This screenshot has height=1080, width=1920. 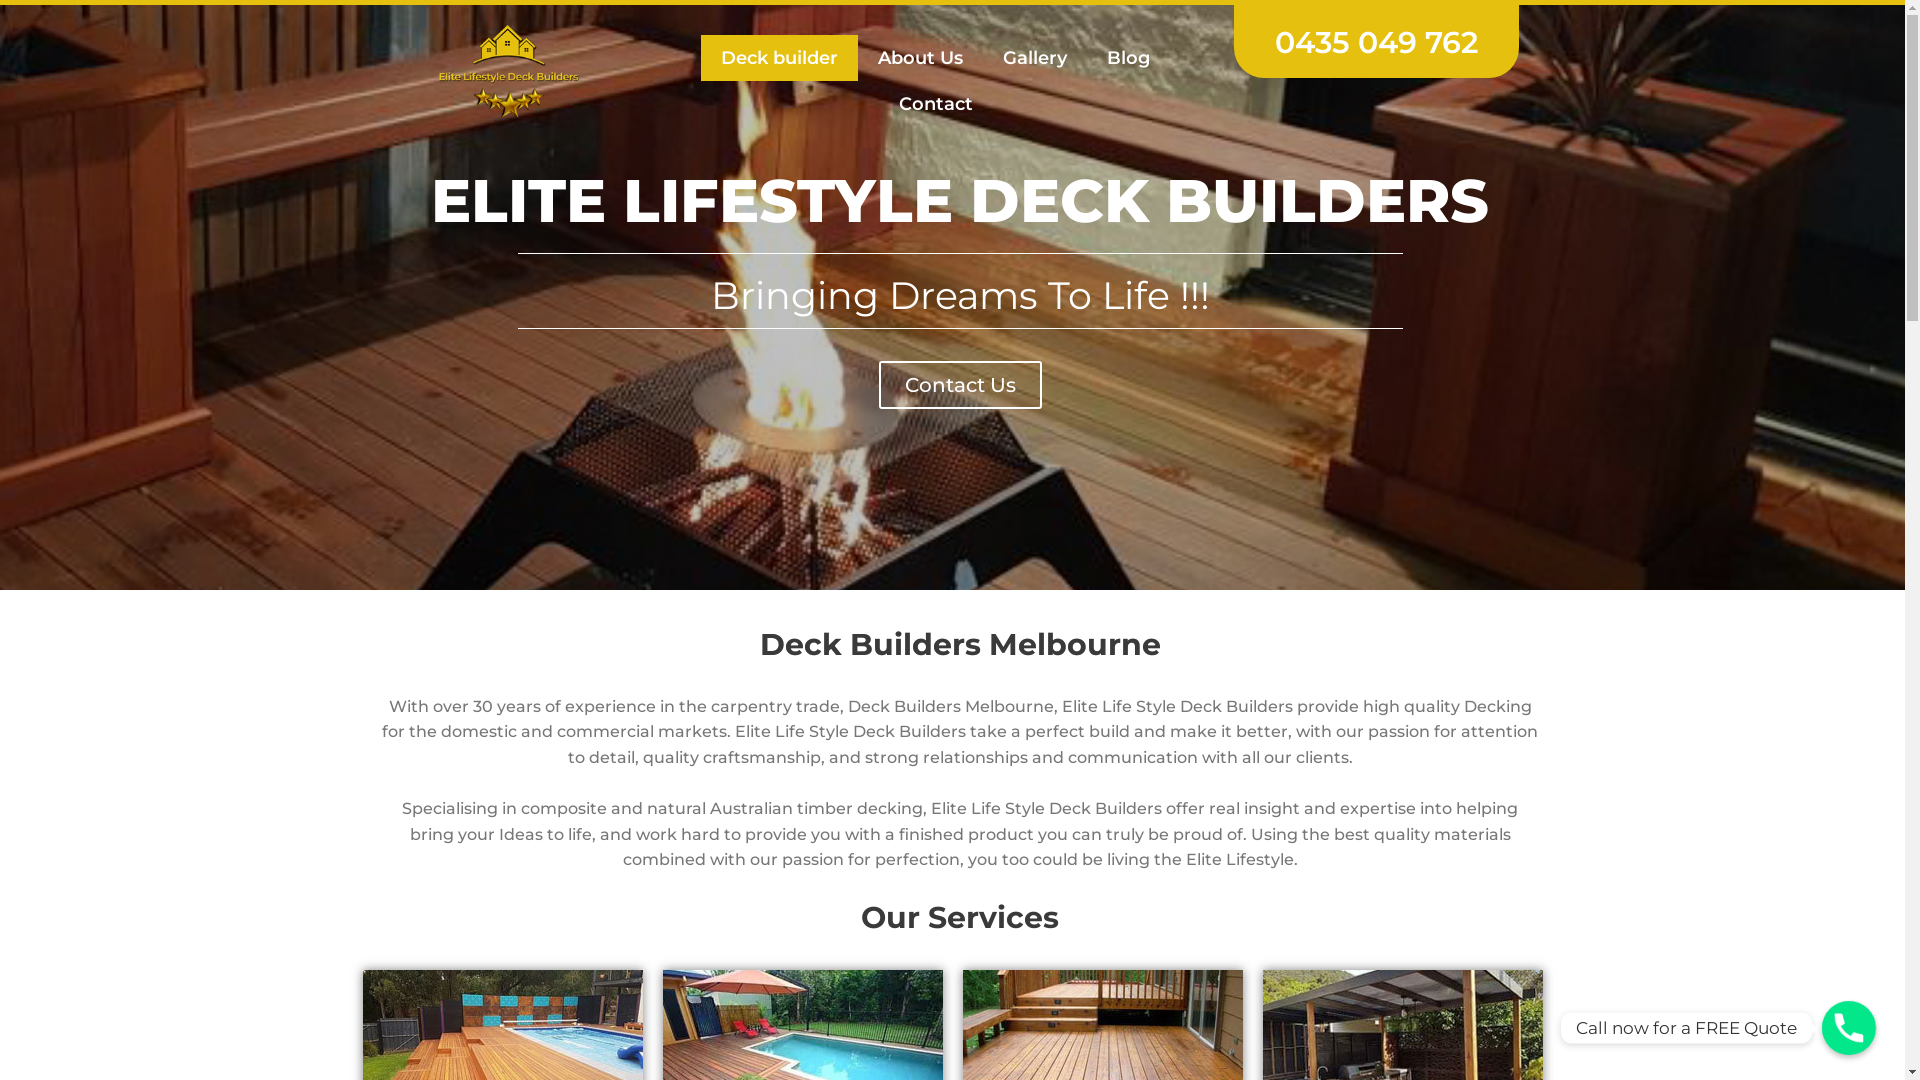 What do you see at coordinates (960, 385) in the screenshot?
I see `Contact Us` at bounding box center [960, 385].